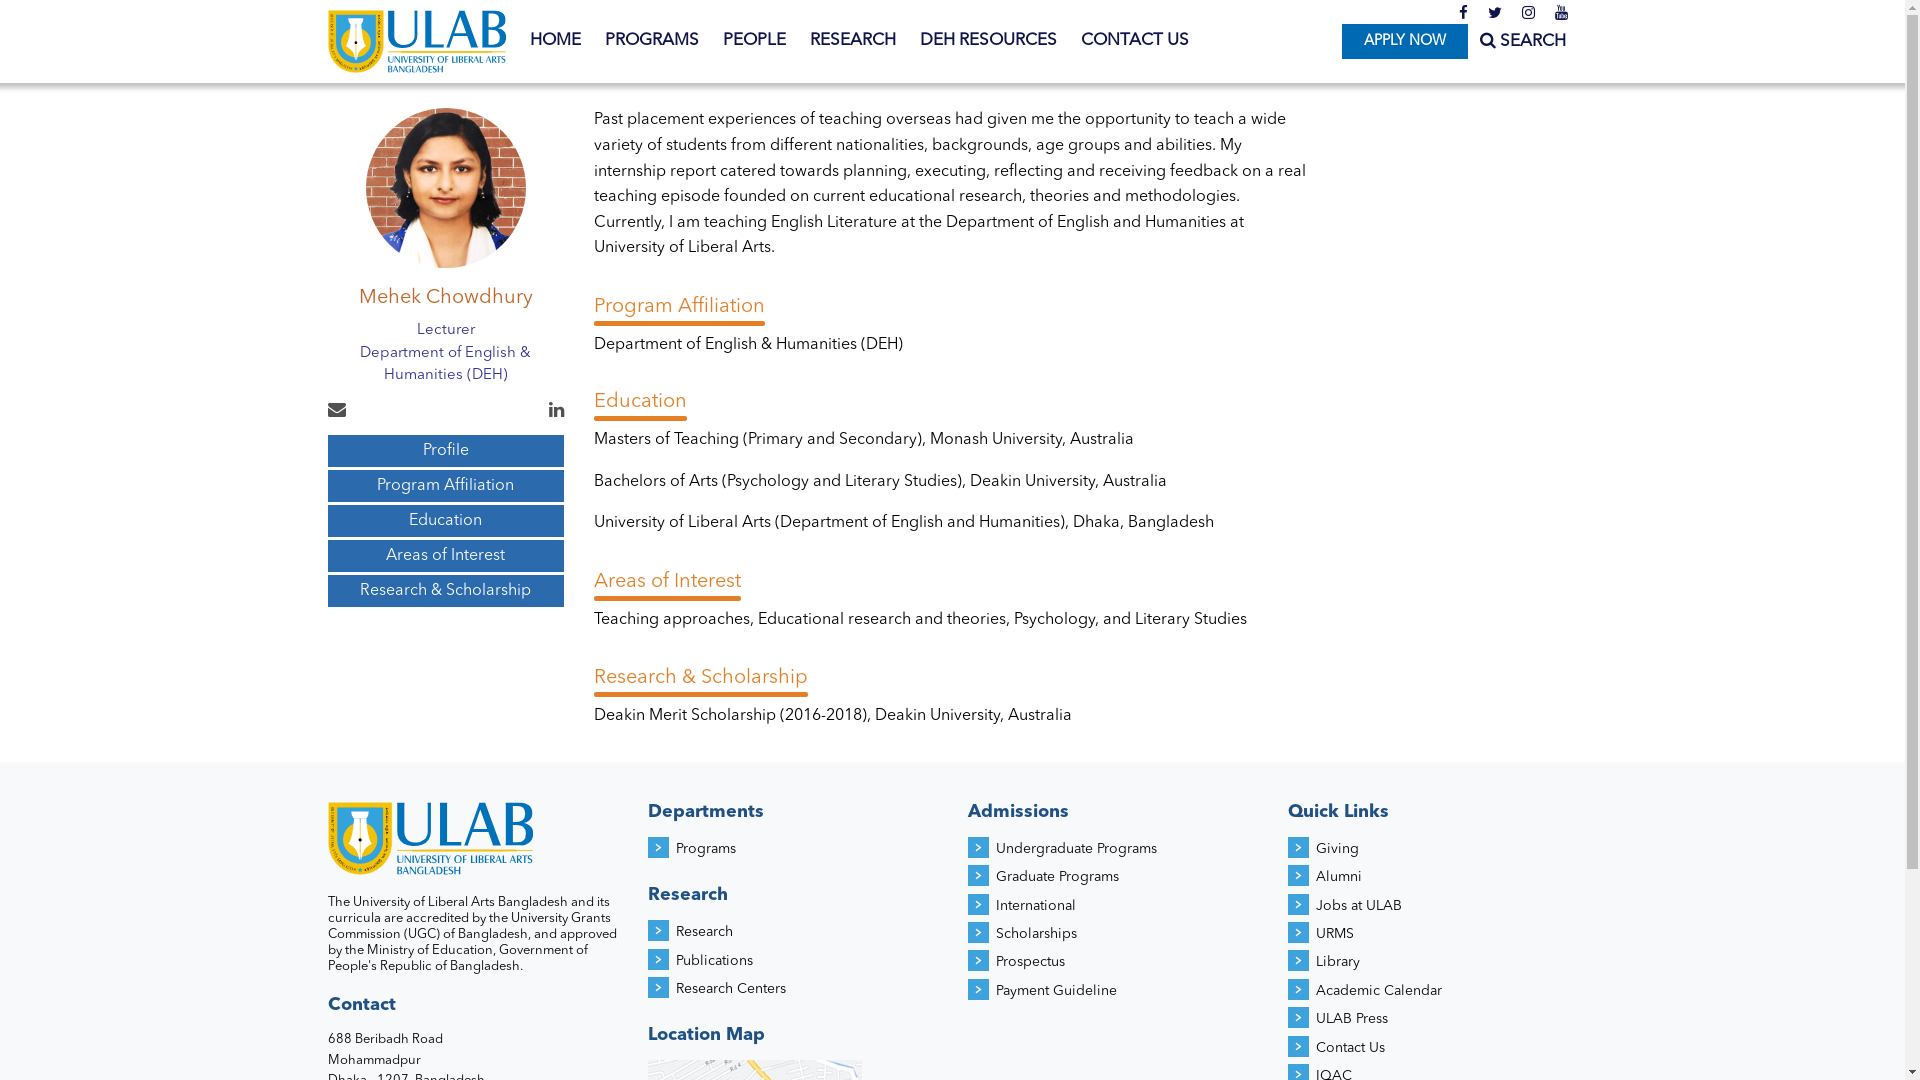 The width and height of the screenshot is (1920, 1080). Describe the element at coordinates (81, 0) in the screenshot. I see `Skip to main content` at that location.